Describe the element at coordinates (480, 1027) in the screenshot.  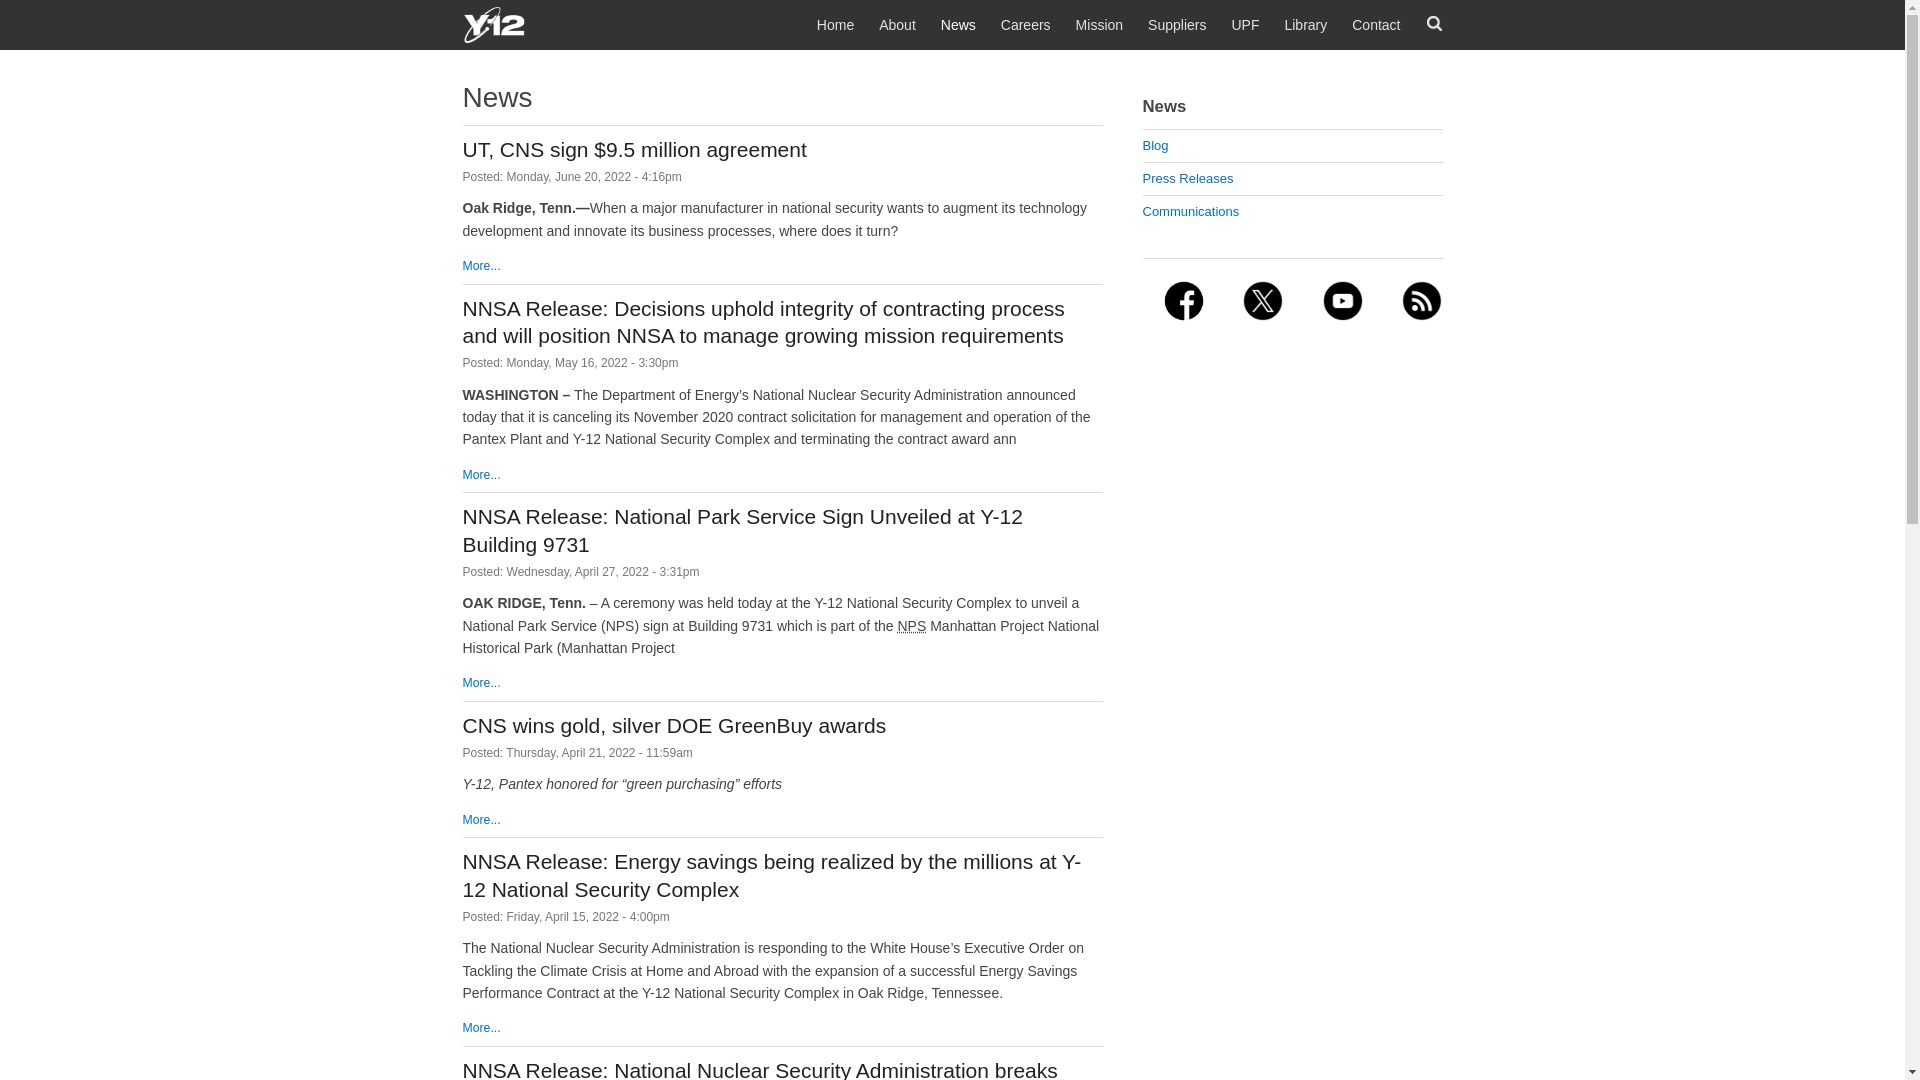
I see `More...` at that location.